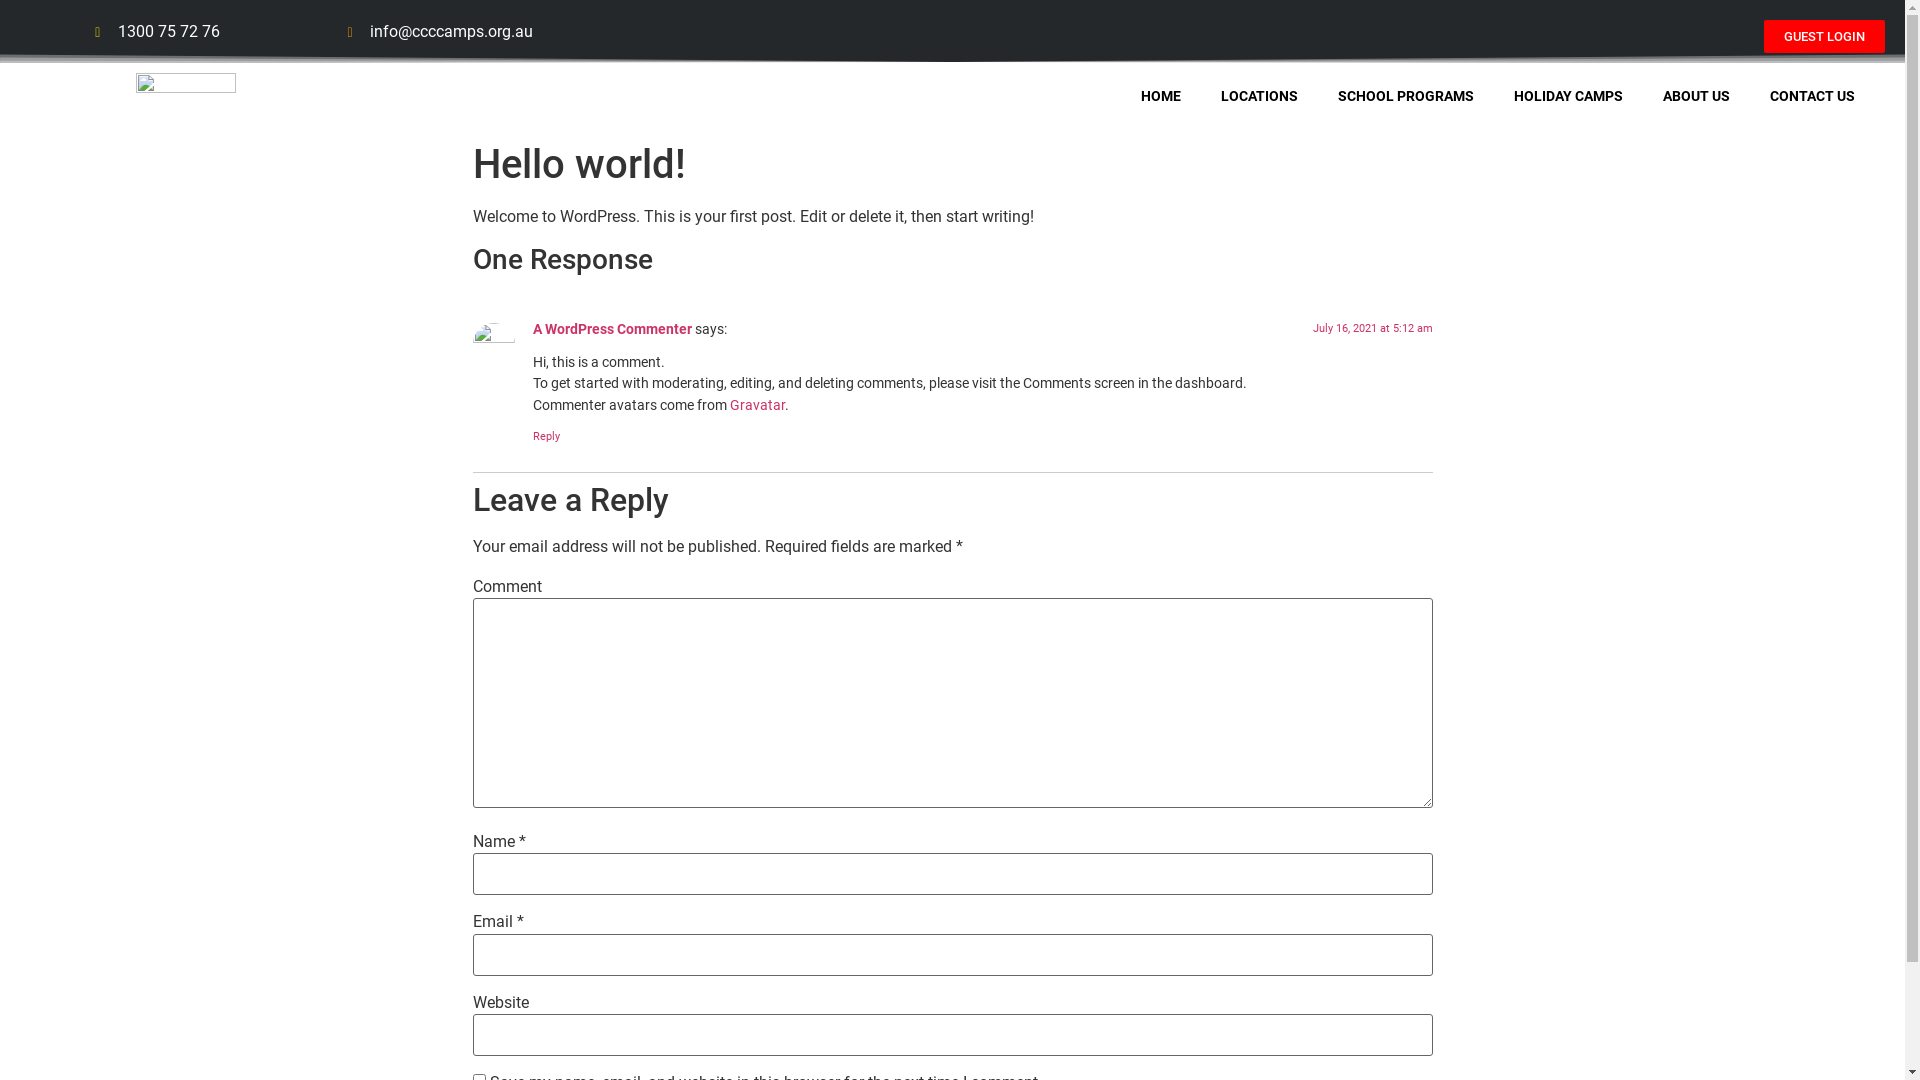 This screenshot has height=1080, width=1920. What do you see at coordinates (1568, 96) in the screenshot?
I see `HOLIDAY CAMPS` at bounding box center [1568, 96].